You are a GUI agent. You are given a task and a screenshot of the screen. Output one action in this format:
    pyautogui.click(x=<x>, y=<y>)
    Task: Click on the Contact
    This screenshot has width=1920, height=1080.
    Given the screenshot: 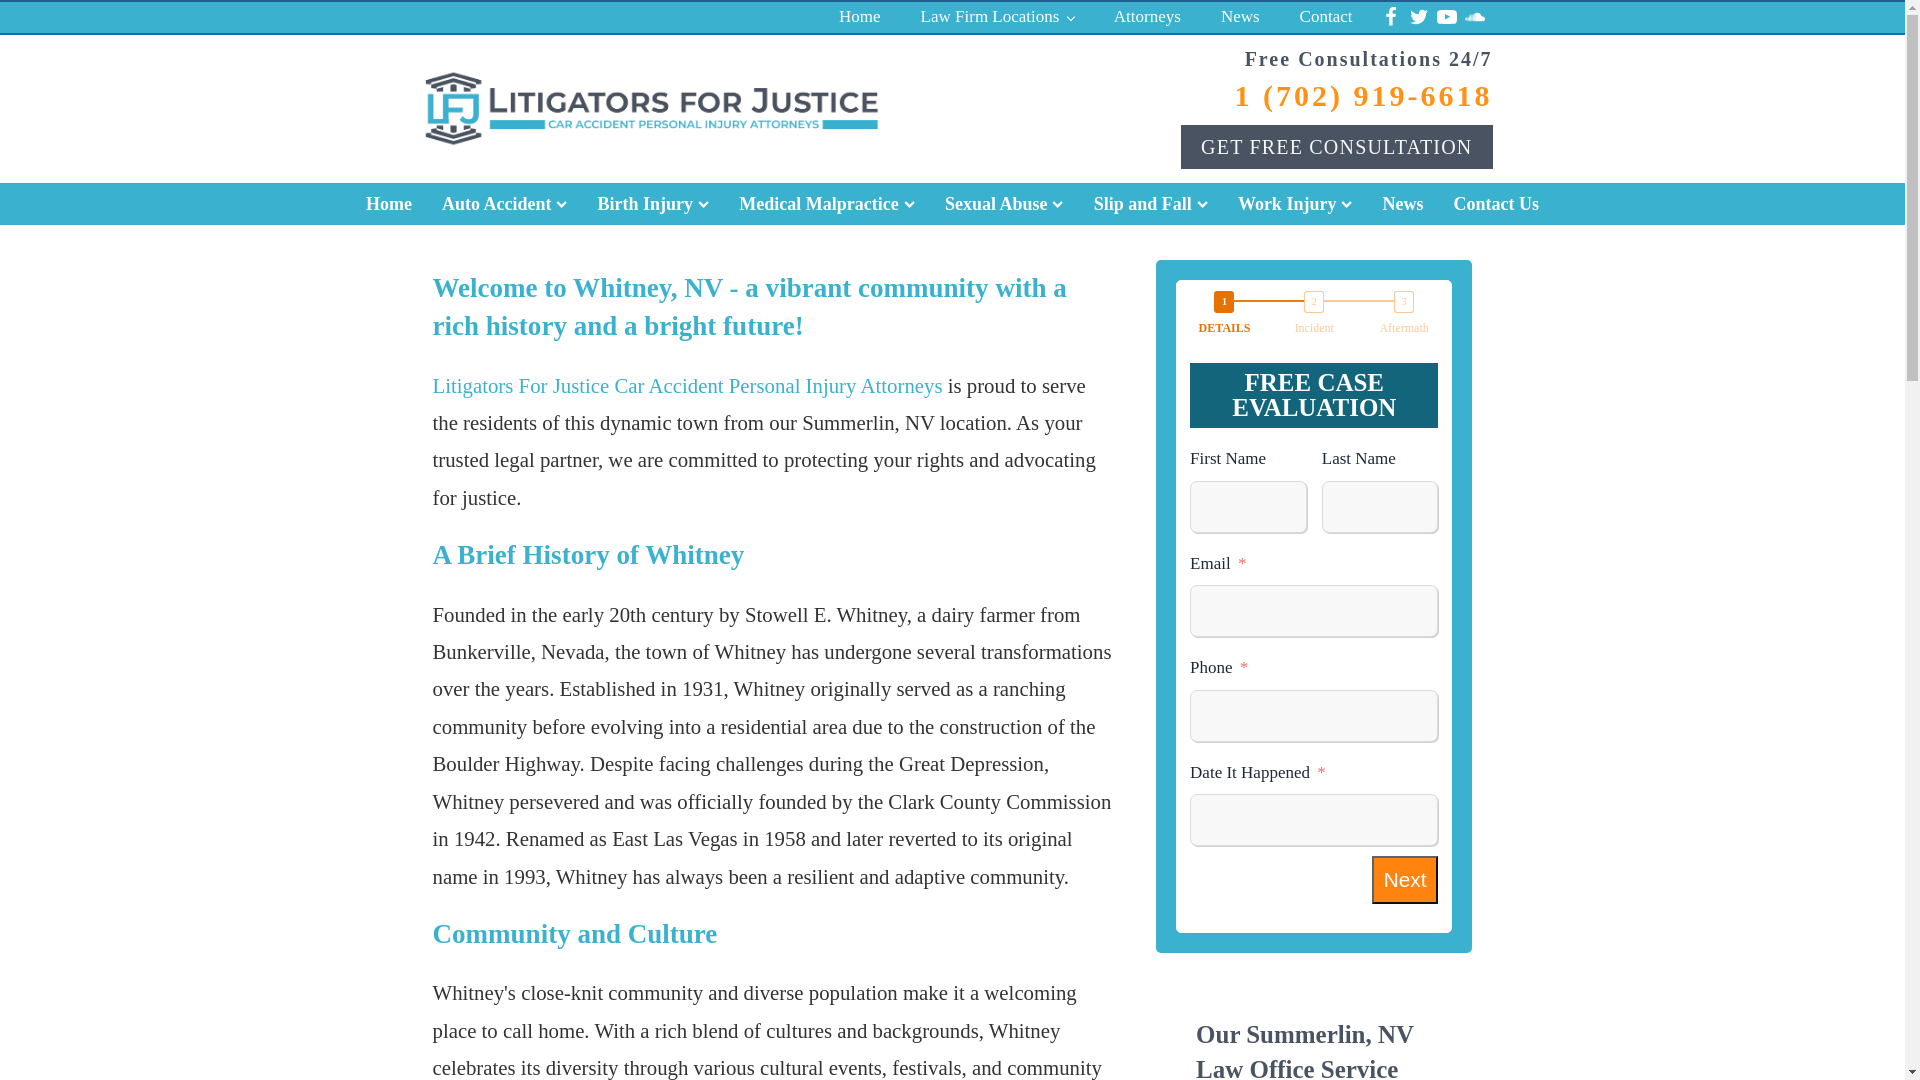 What is the action you would take?
    pyautogui.click(x=1326, y=18)
    